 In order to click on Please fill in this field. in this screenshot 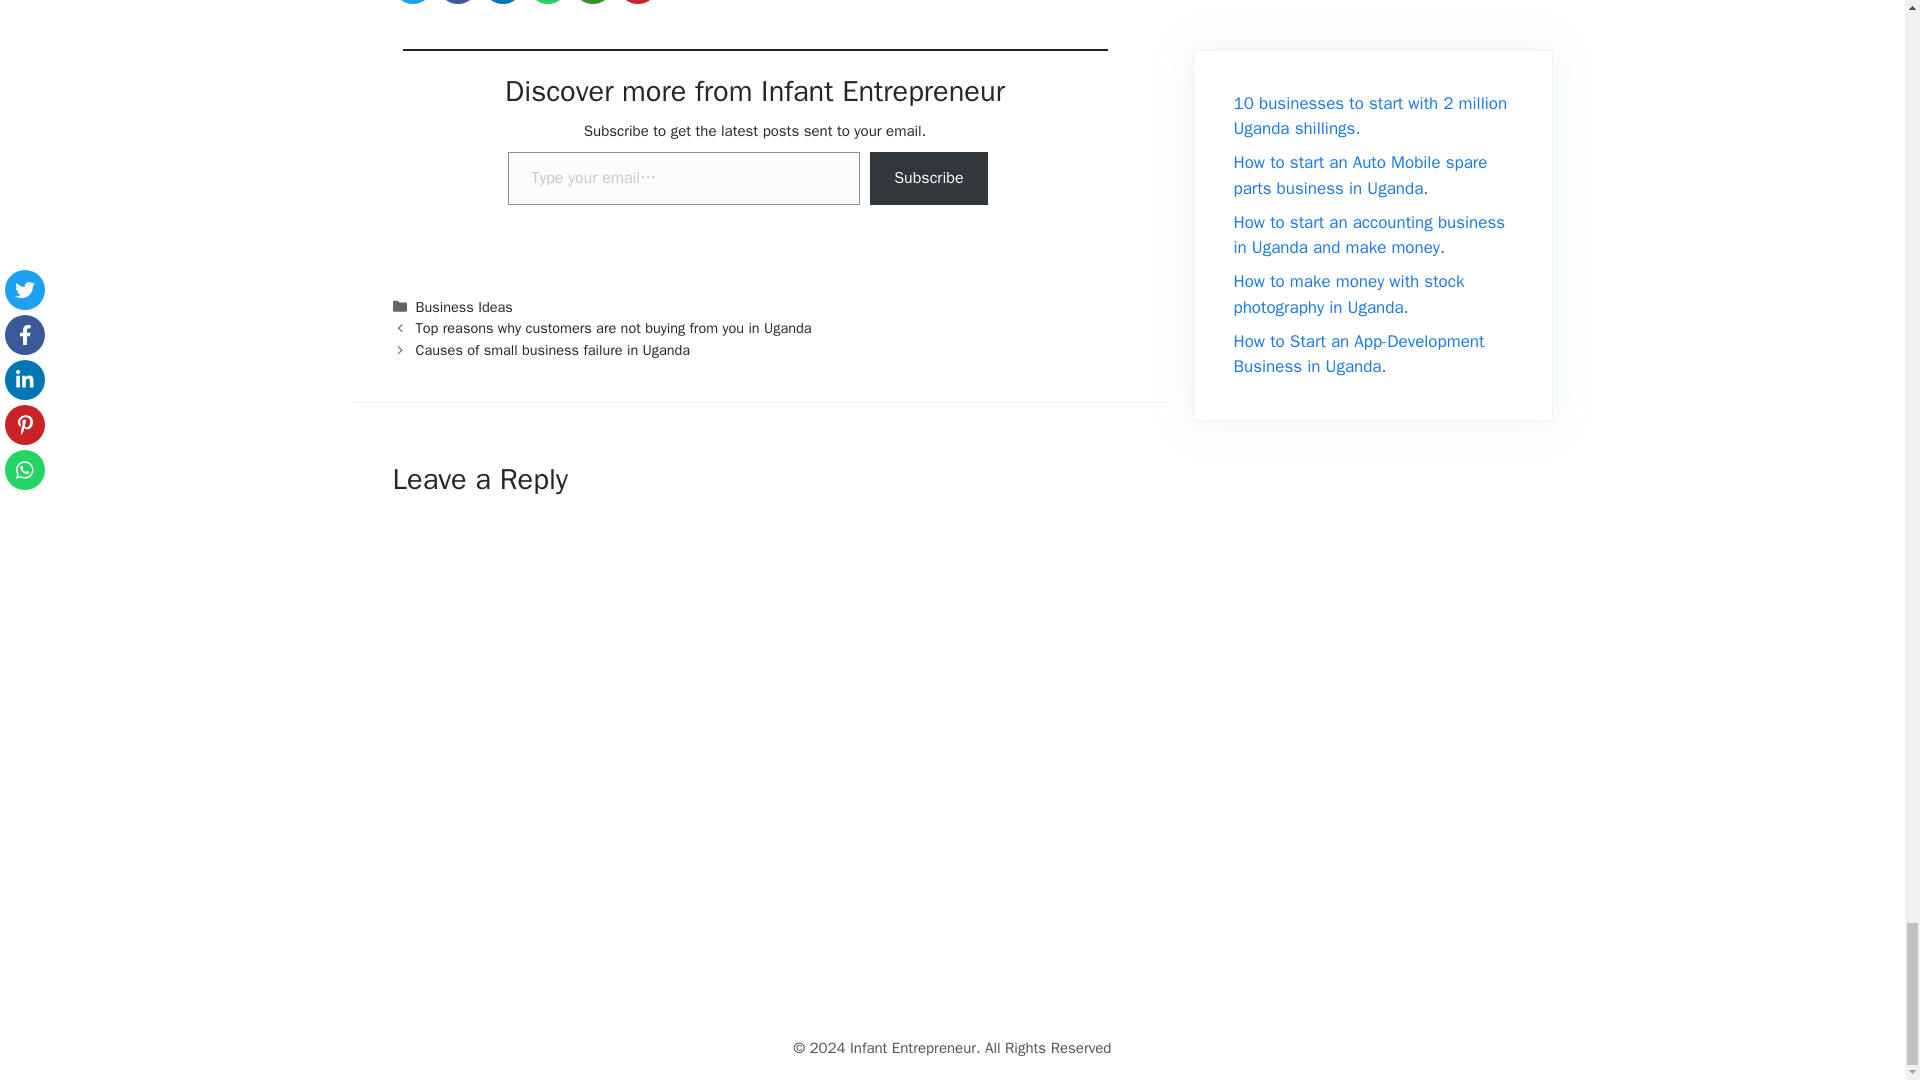, I will do `click(684, 178)`.